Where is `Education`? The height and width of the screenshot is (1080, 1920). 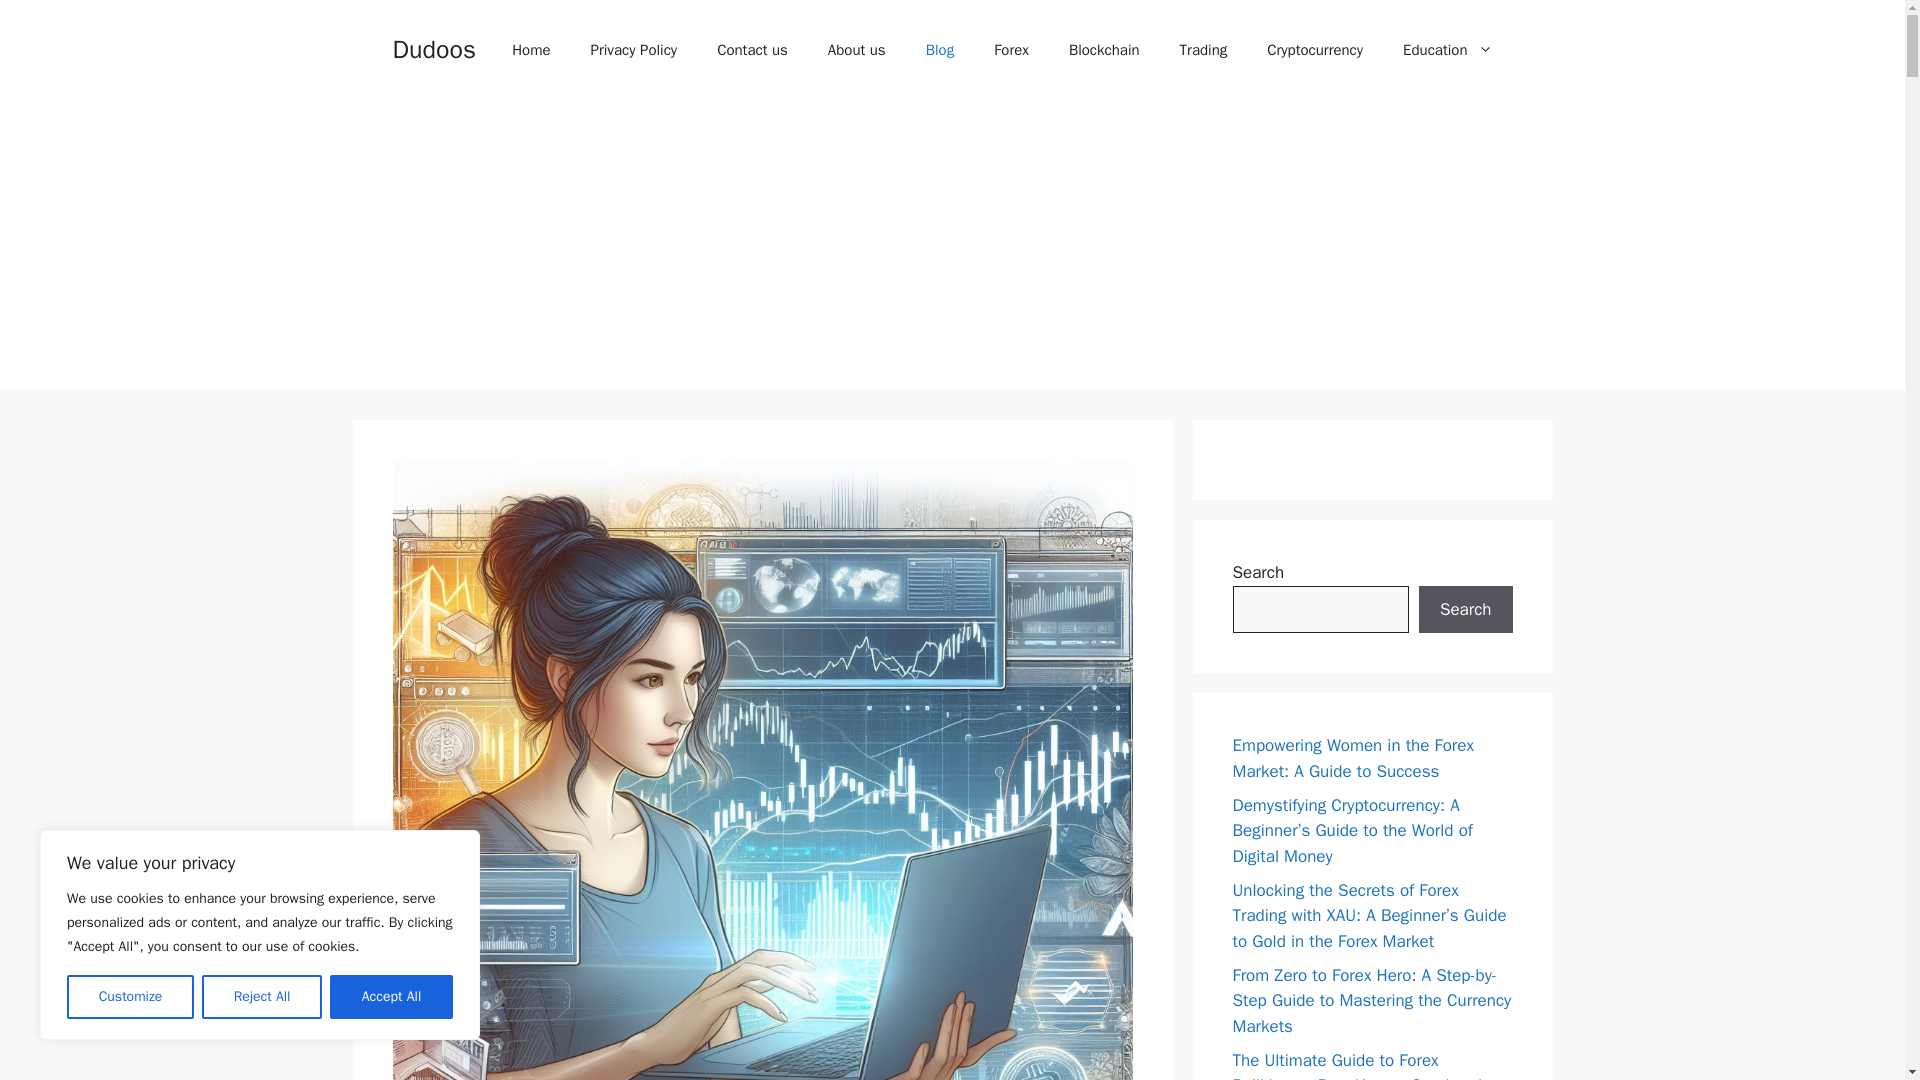
Education is located at coordinates (1447, 50).